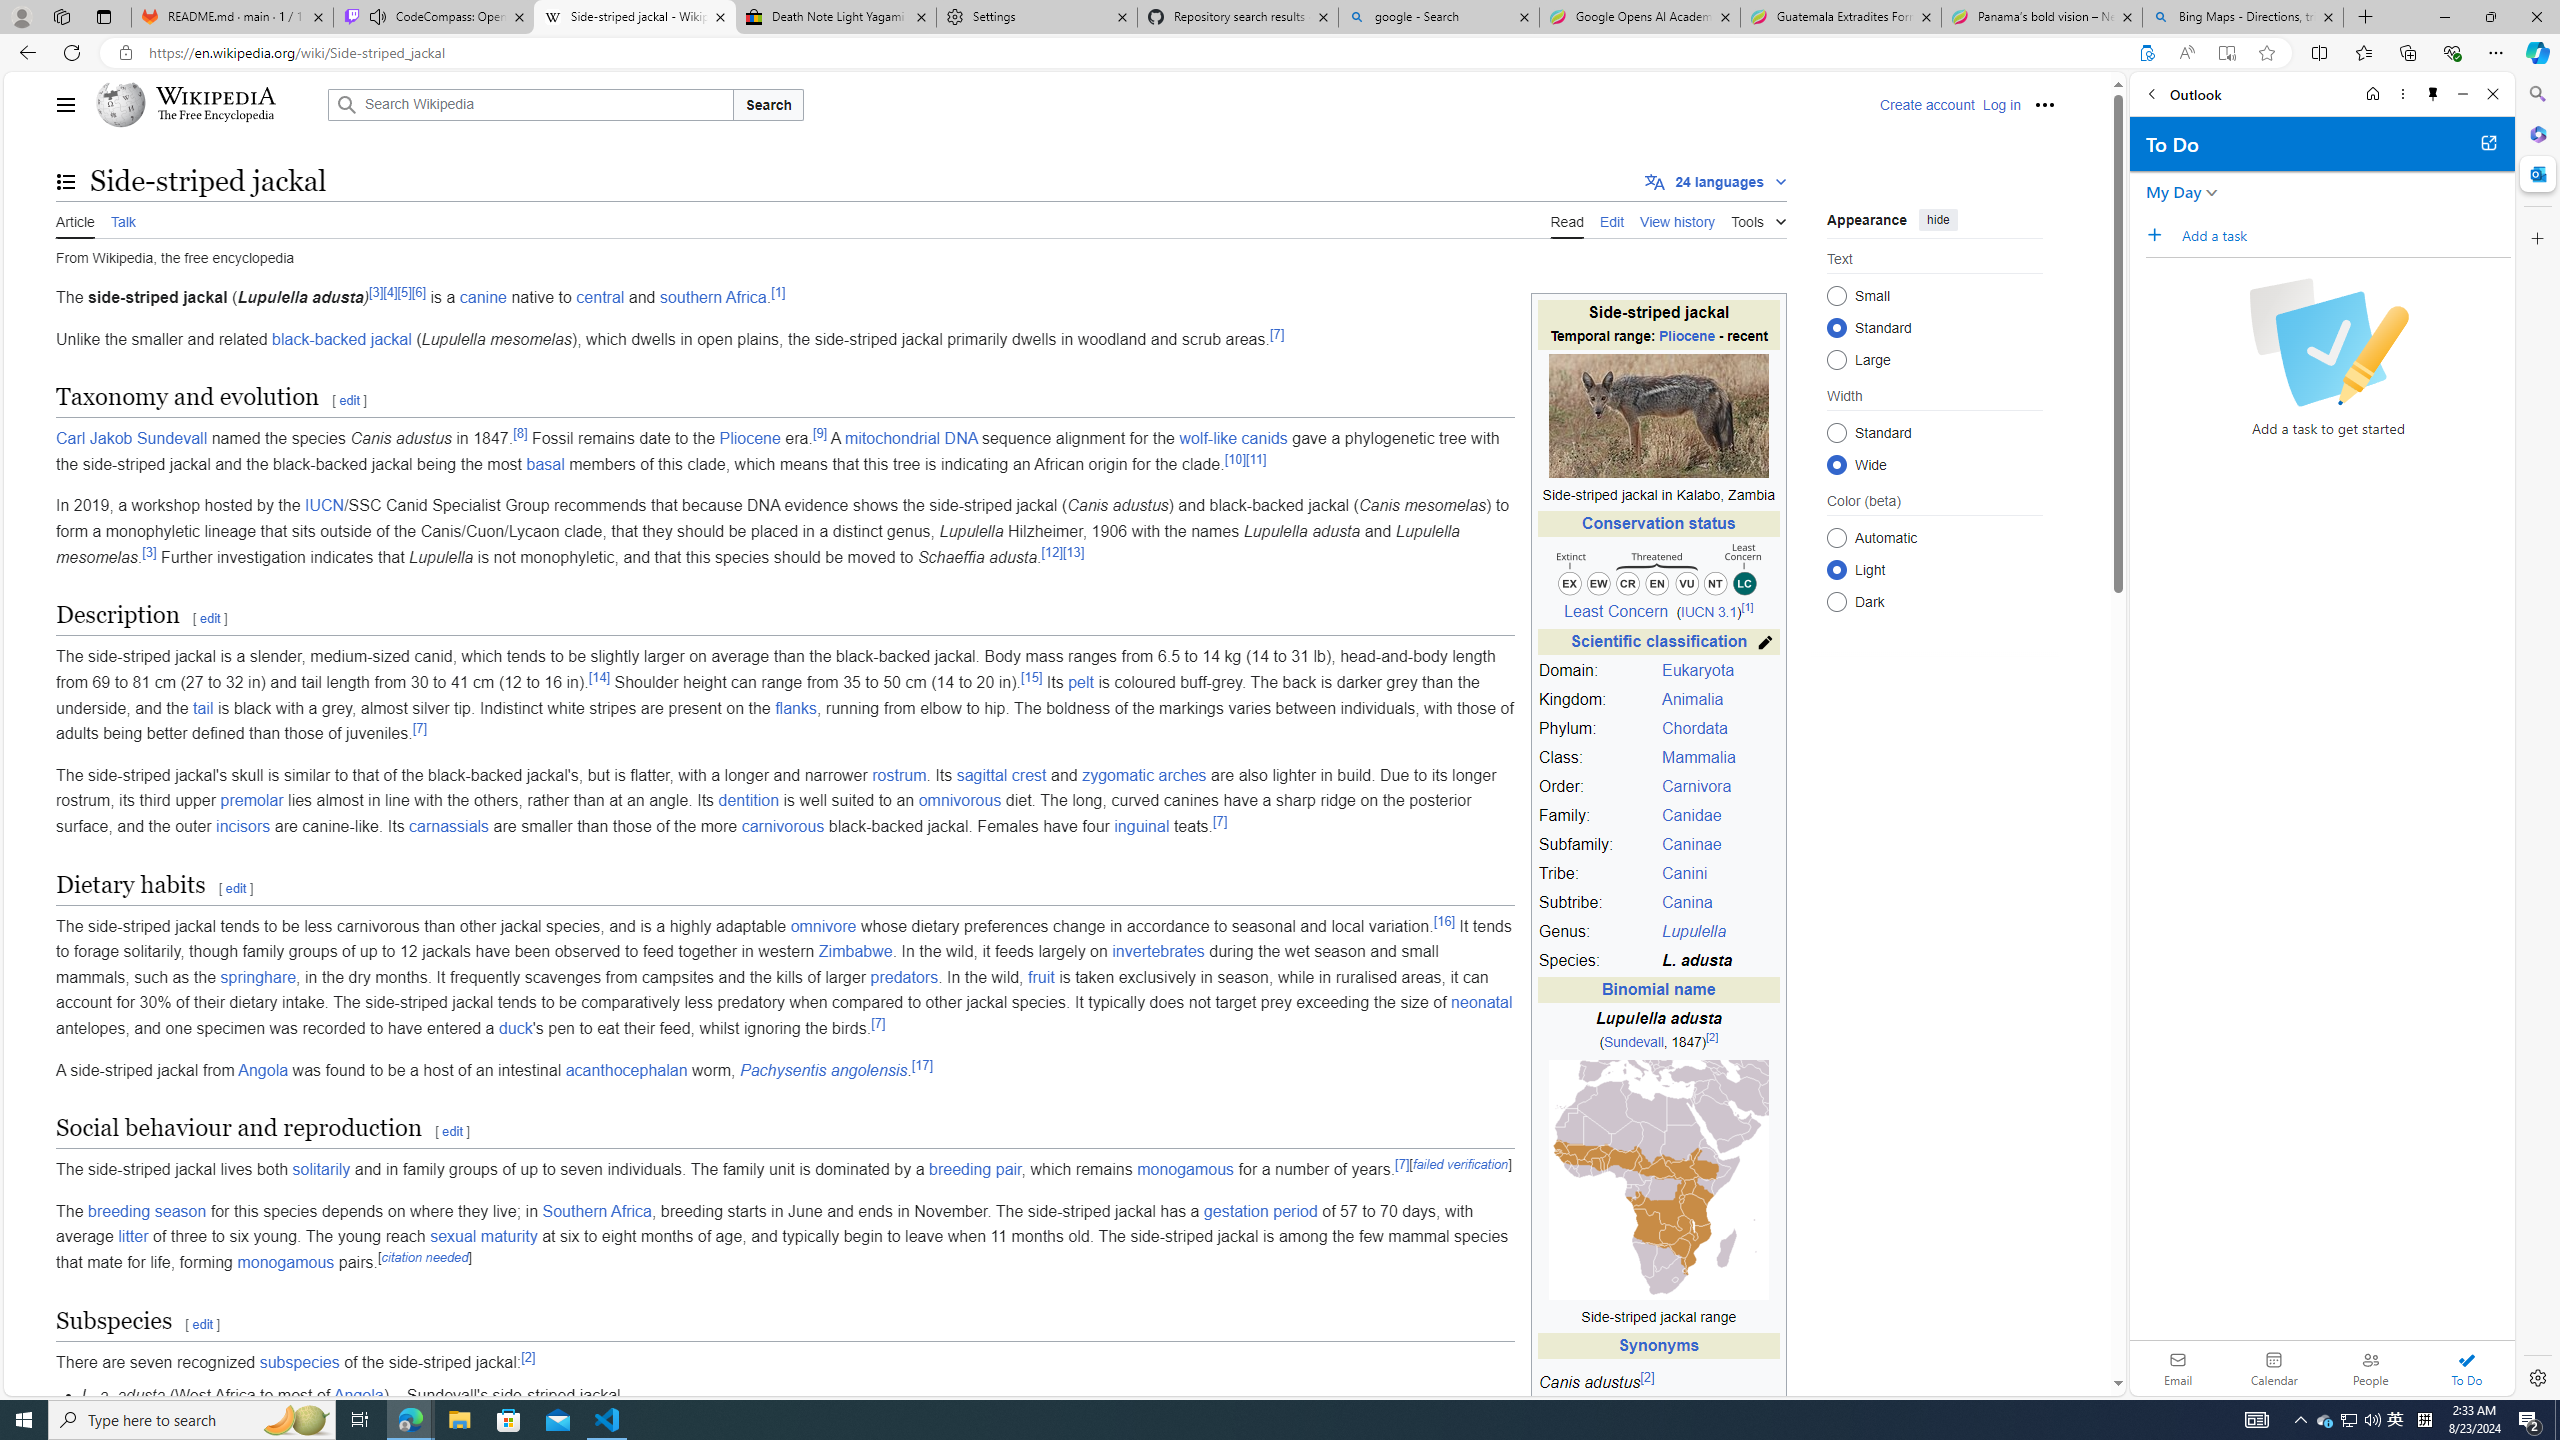 Image resolution: width=2560 pixels, height=1440 pixels. What do you see at coordinates (1144, 774) in the screenshot?
I see `zygomatic arches` at bounding box center [1144, 774].